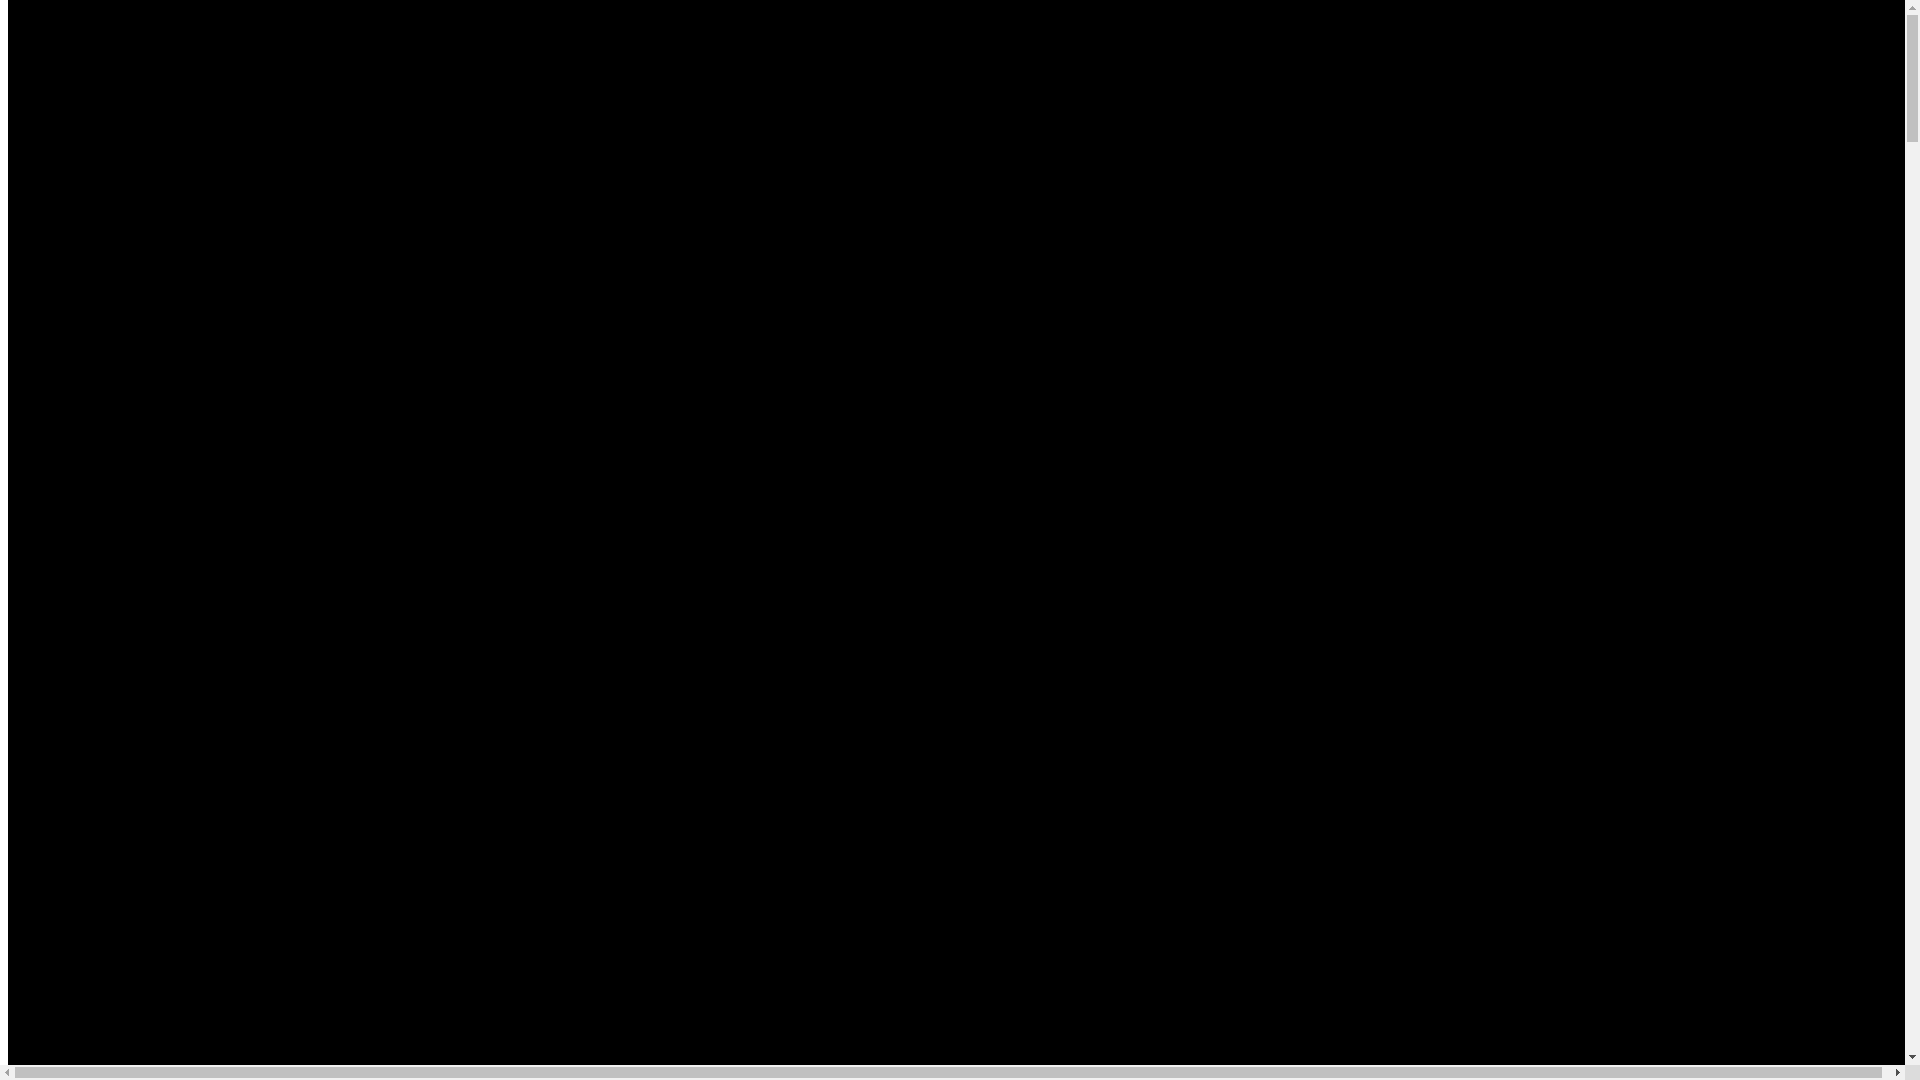 The height and width of the screenshot is (1080, 1920). I want to click on home, so click(66, 668).